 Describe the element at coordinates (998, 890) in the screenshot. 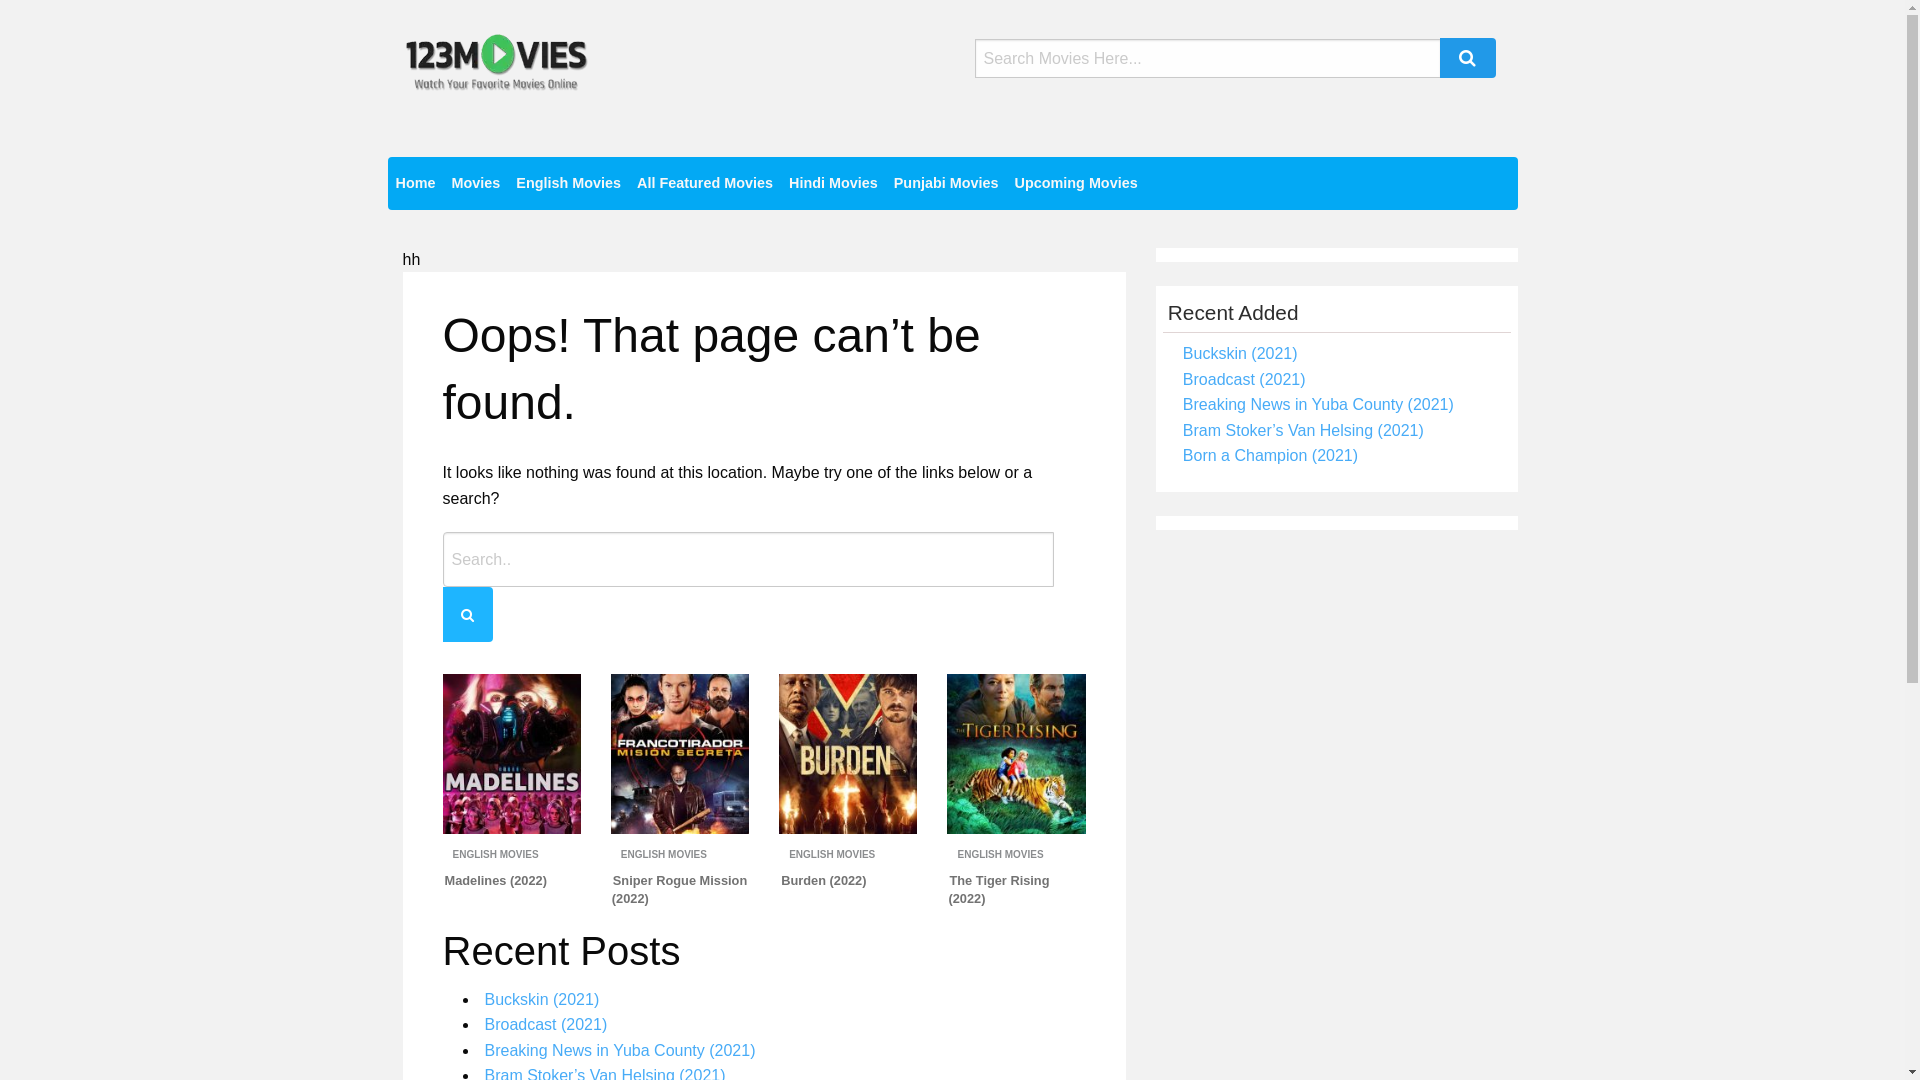

I see `The Tiger Rising (2022)` at that location.